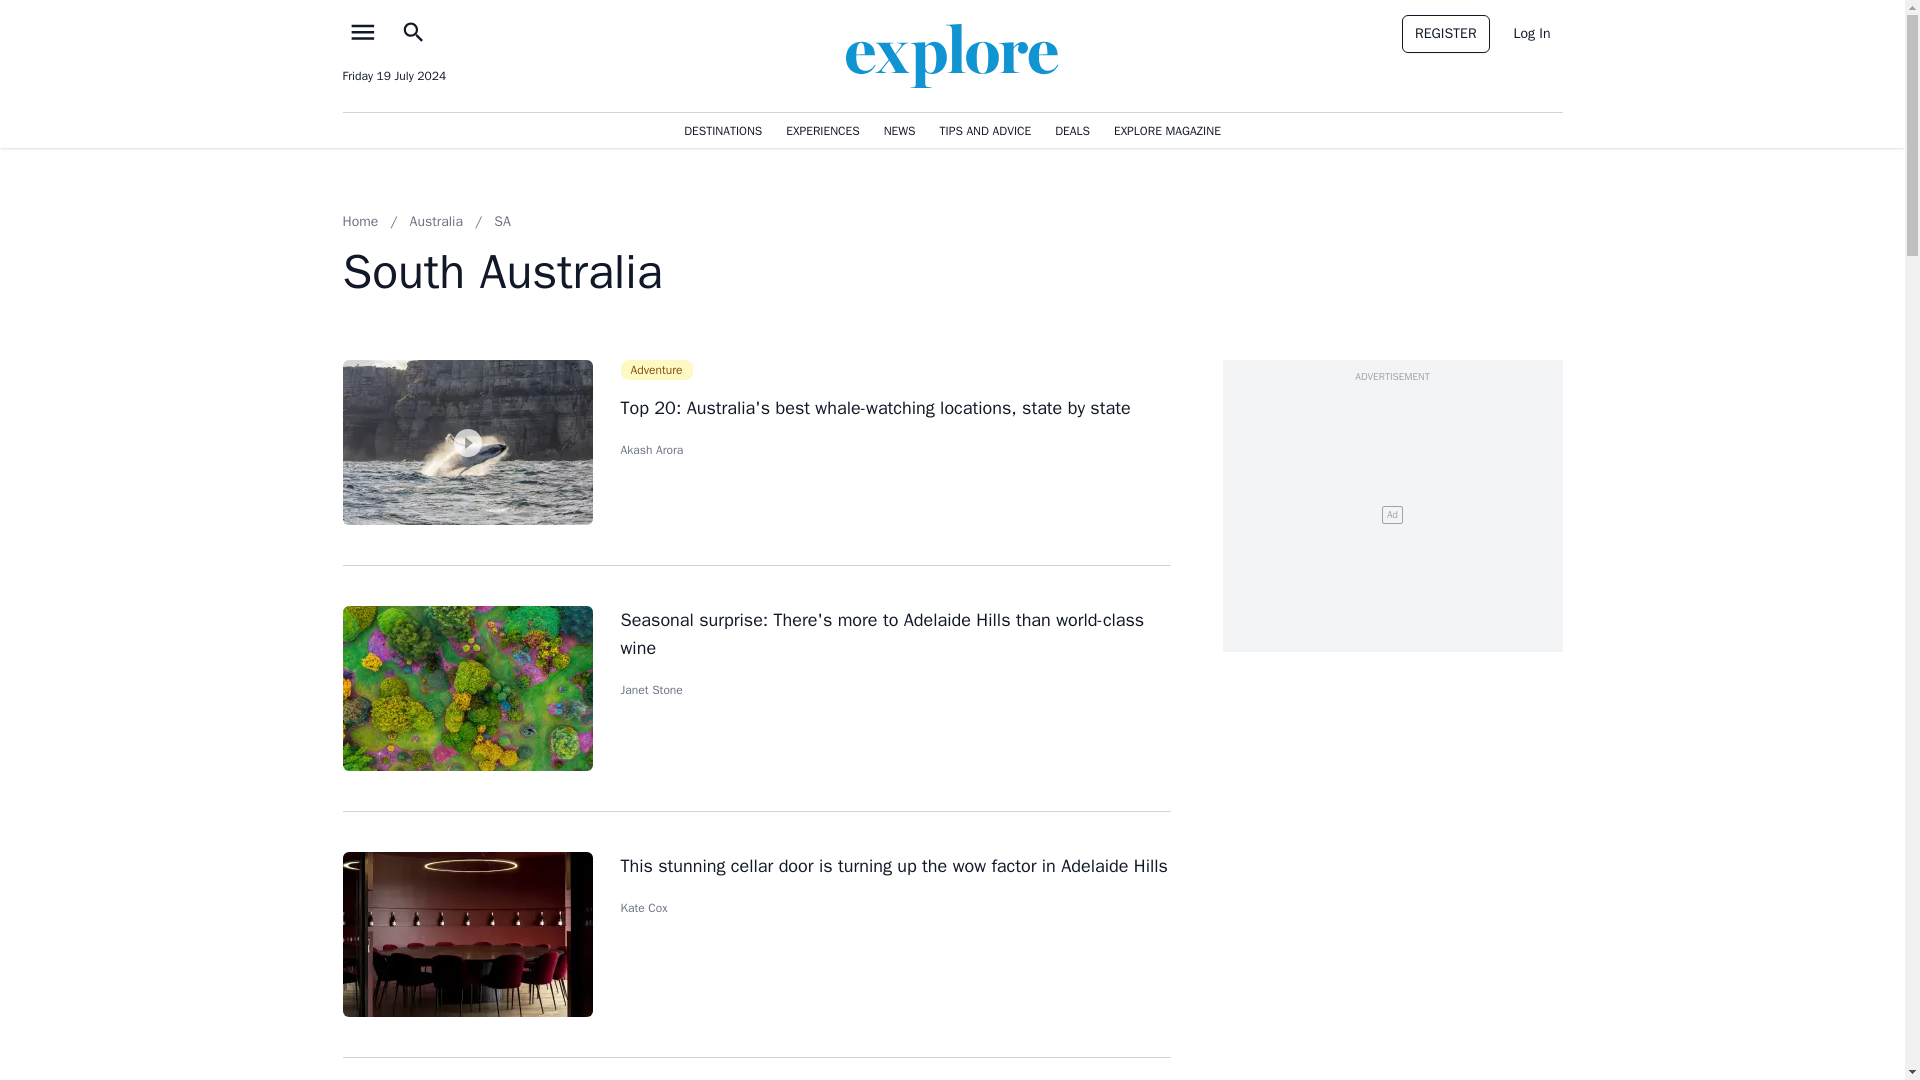  I want to click on TIPS AND ADVICE, so click(986, 129).